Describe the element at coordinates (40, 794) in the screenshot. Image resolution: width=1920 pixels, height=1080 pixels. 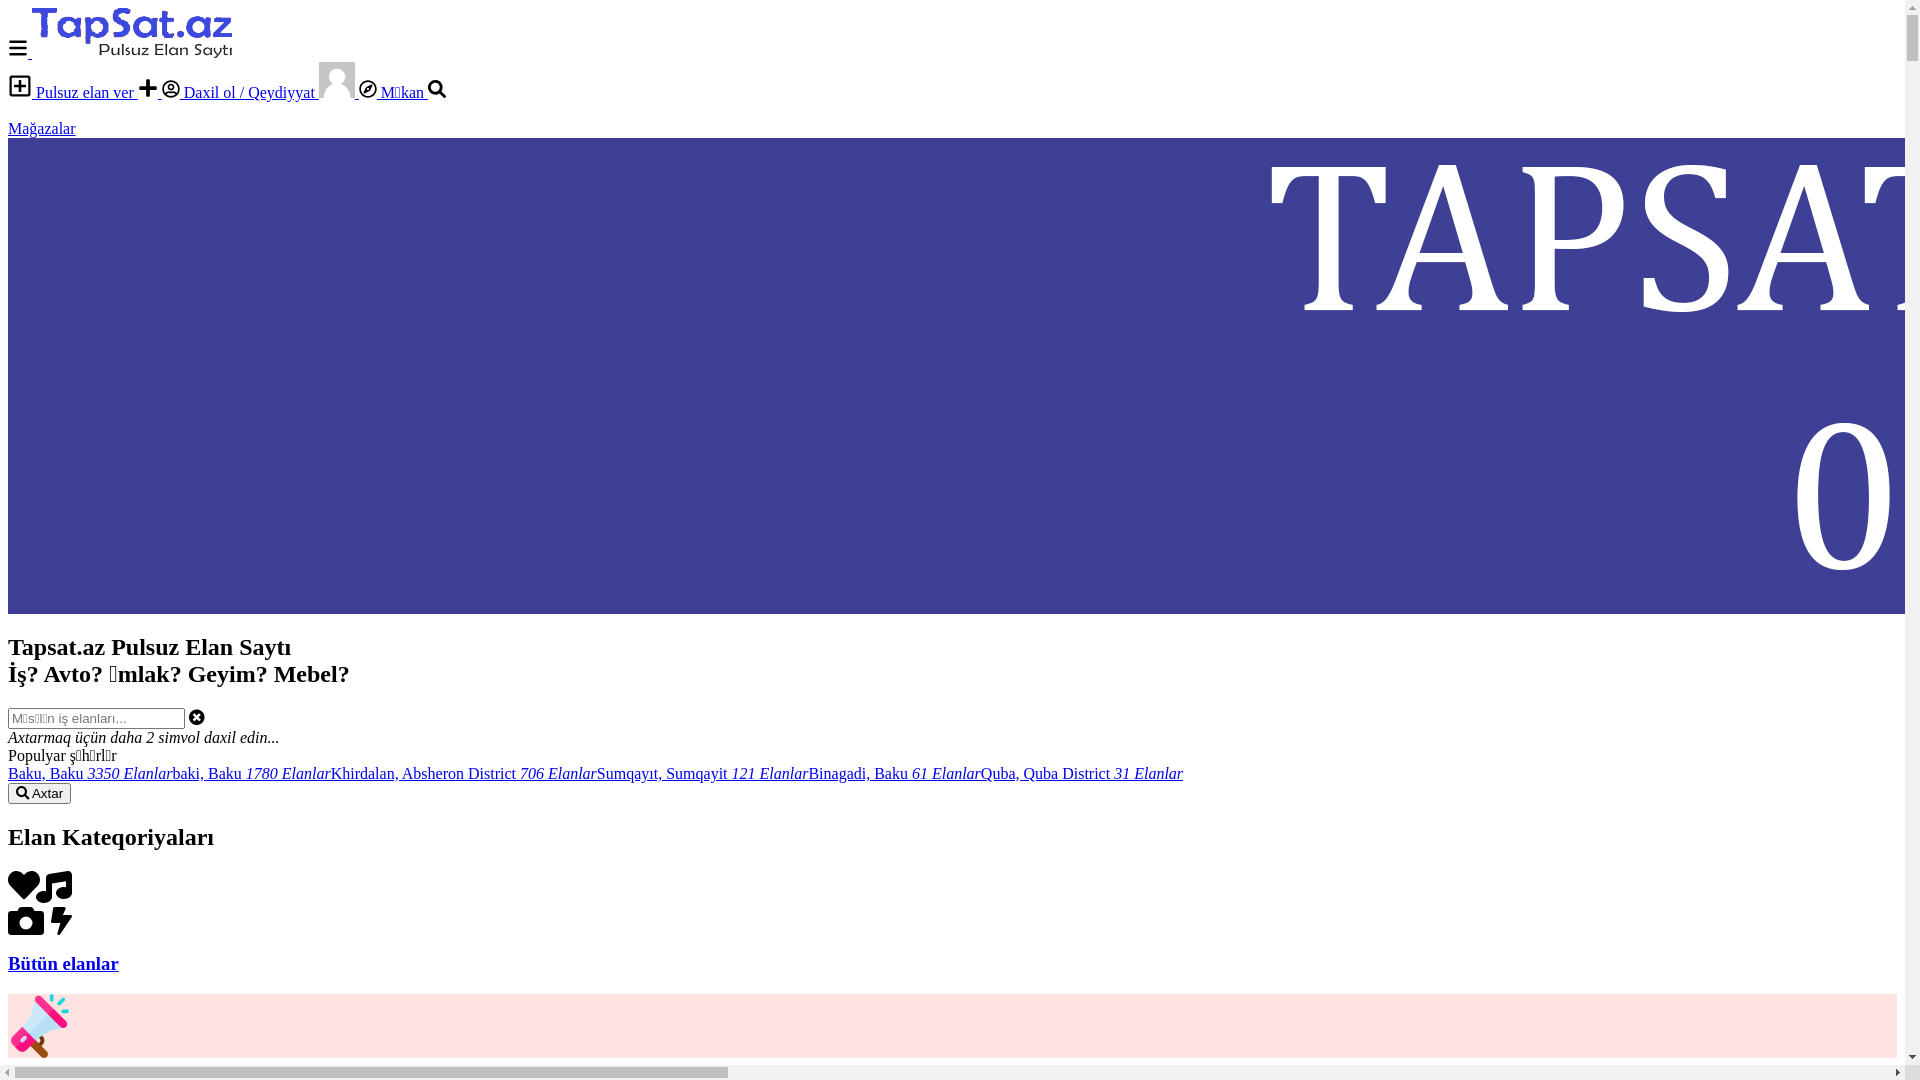
I see `Axtar` at that location.